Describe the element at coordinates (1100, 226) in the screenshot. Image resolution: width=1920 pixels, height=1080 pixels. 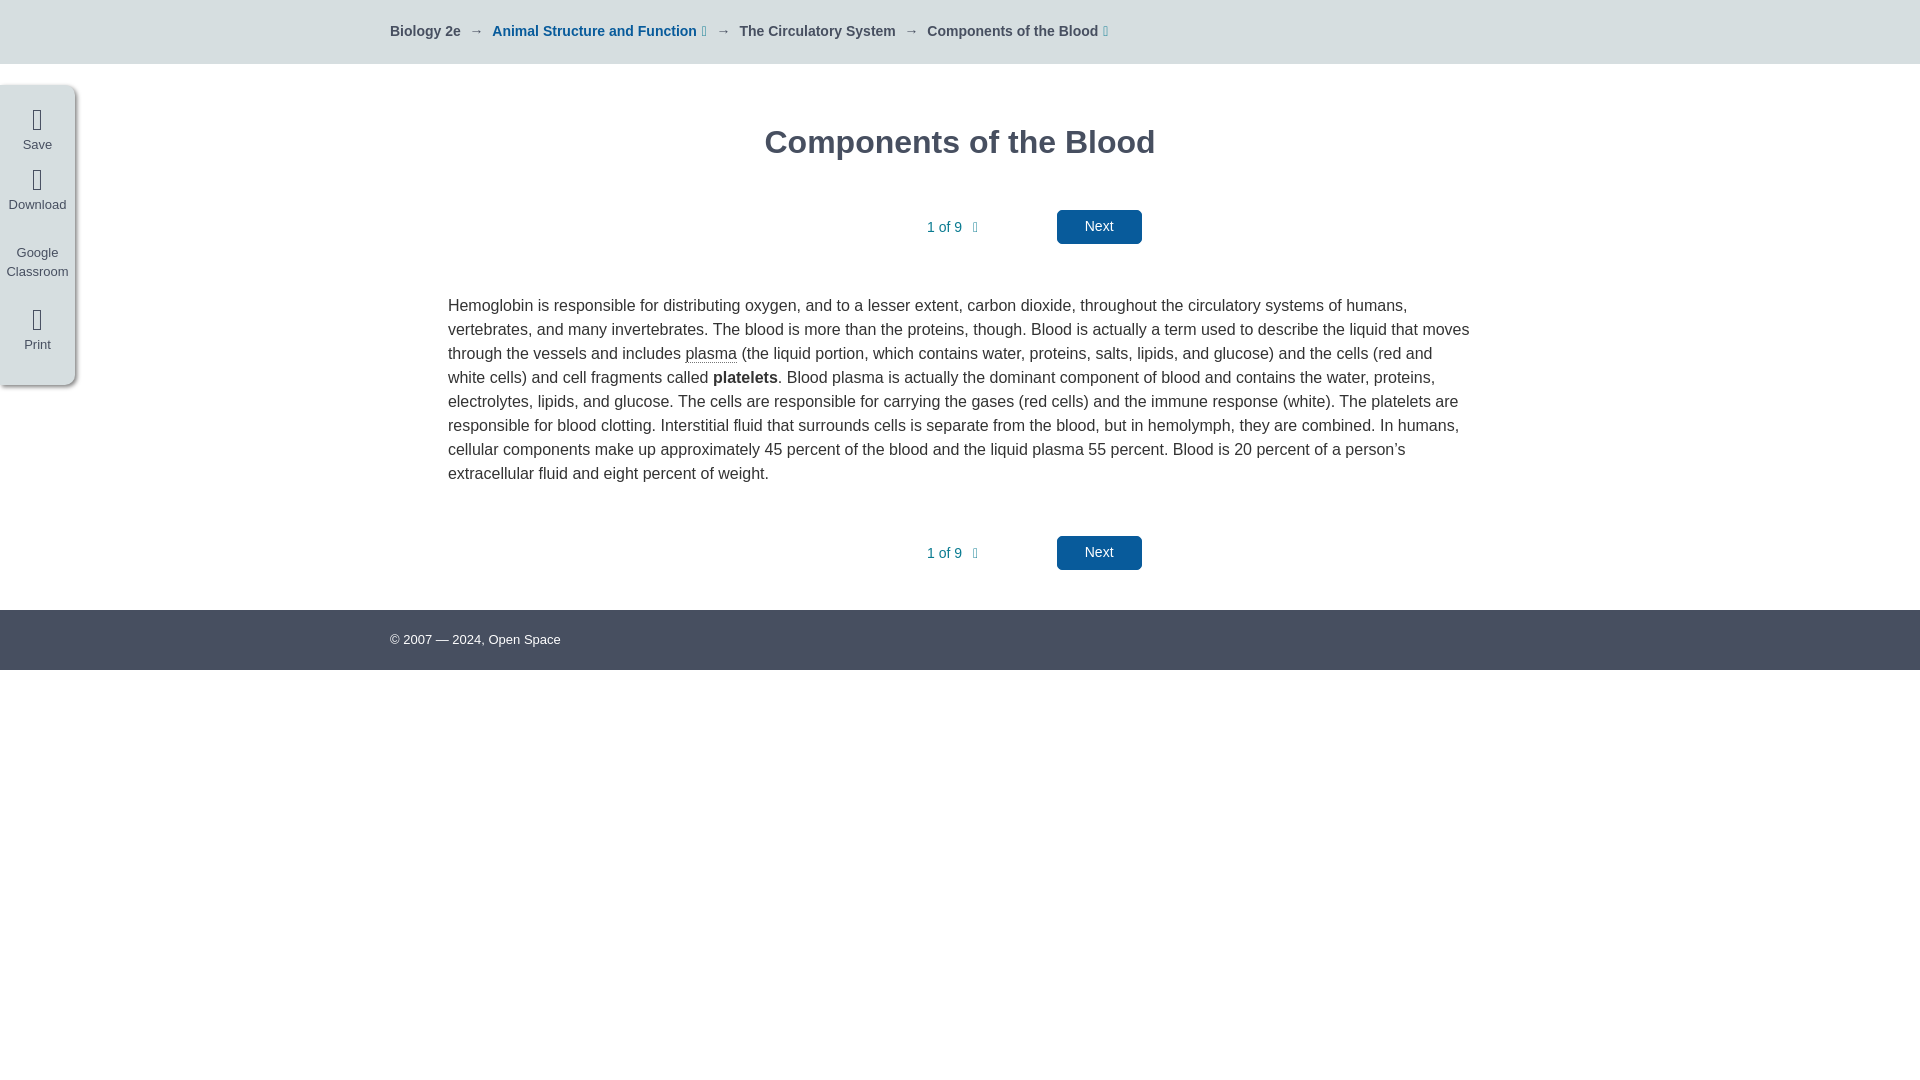
I see `Next` at that location.